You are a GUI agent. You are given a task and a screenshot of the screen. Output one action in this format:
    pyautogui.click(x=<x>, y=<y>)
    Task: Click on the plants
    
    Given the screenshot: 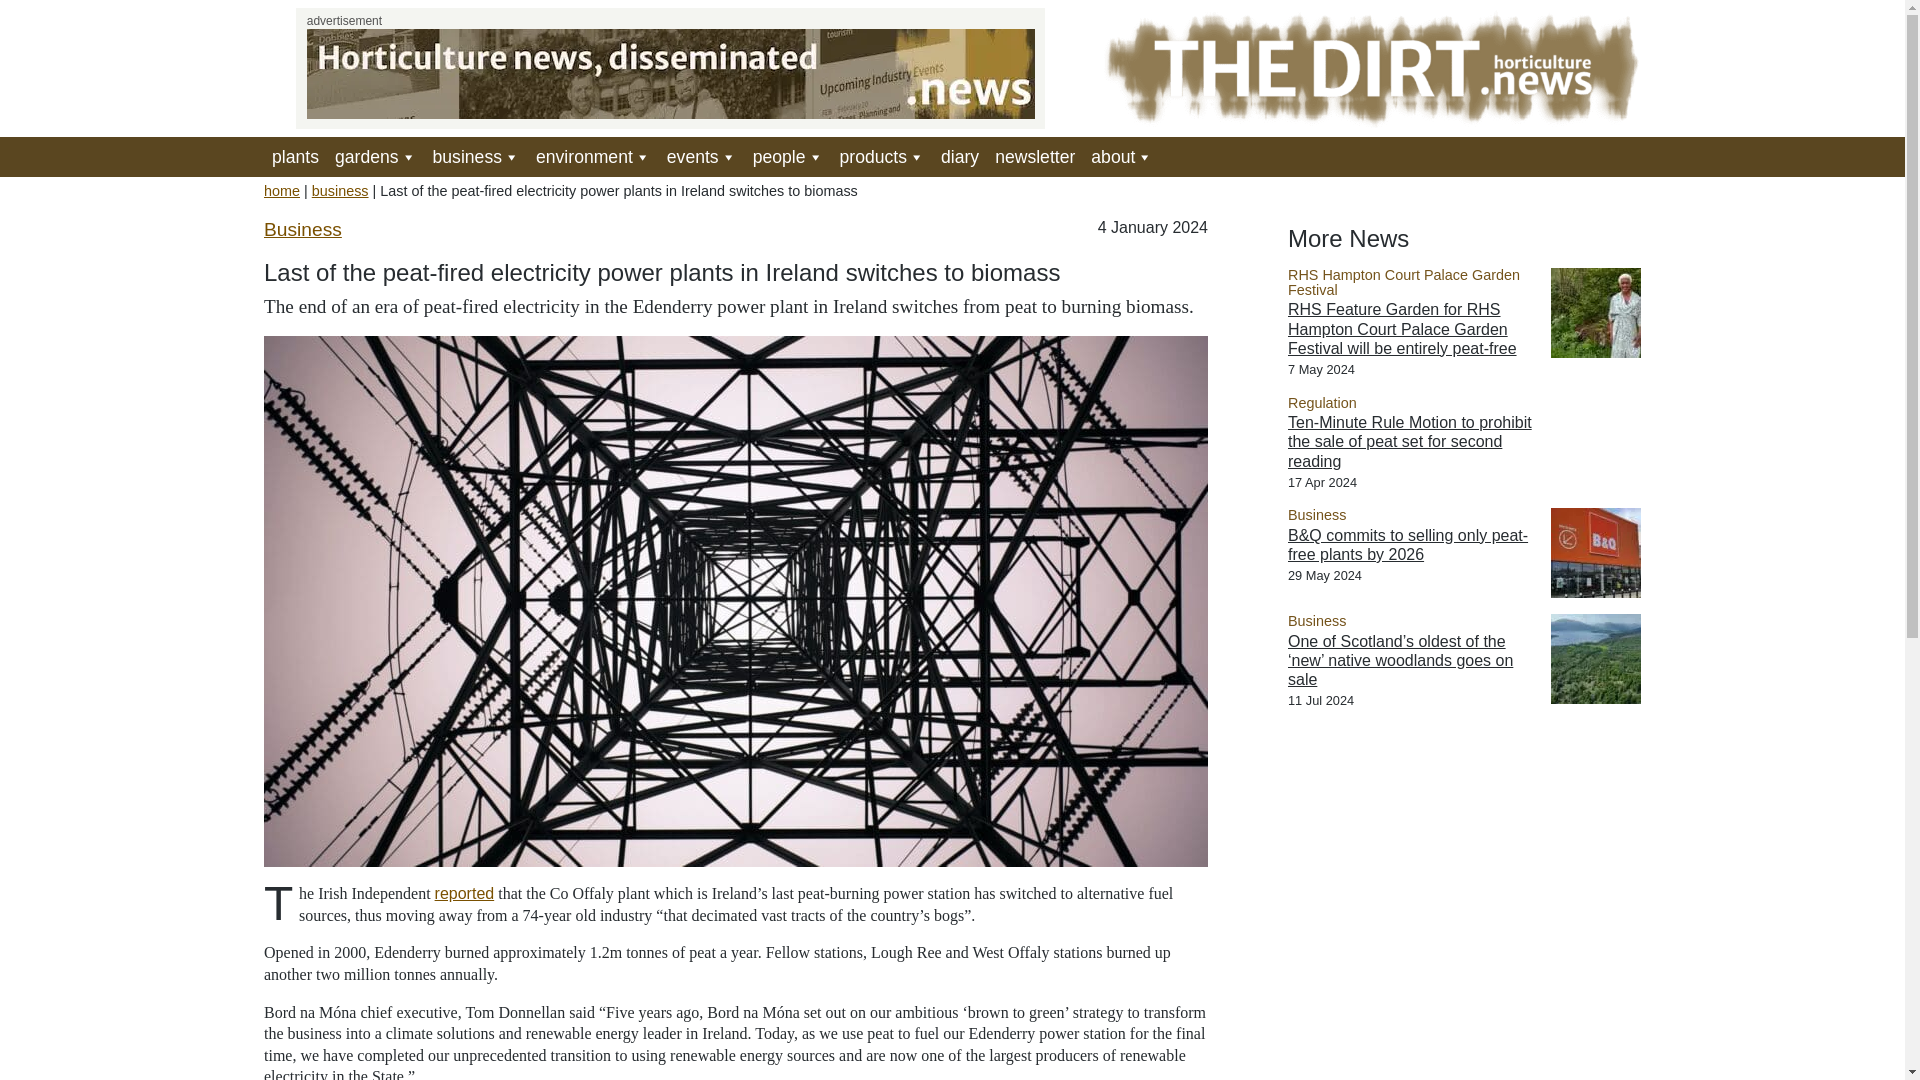 What is the action you would take?
    pyautogui.click(x=295, y=157)
    